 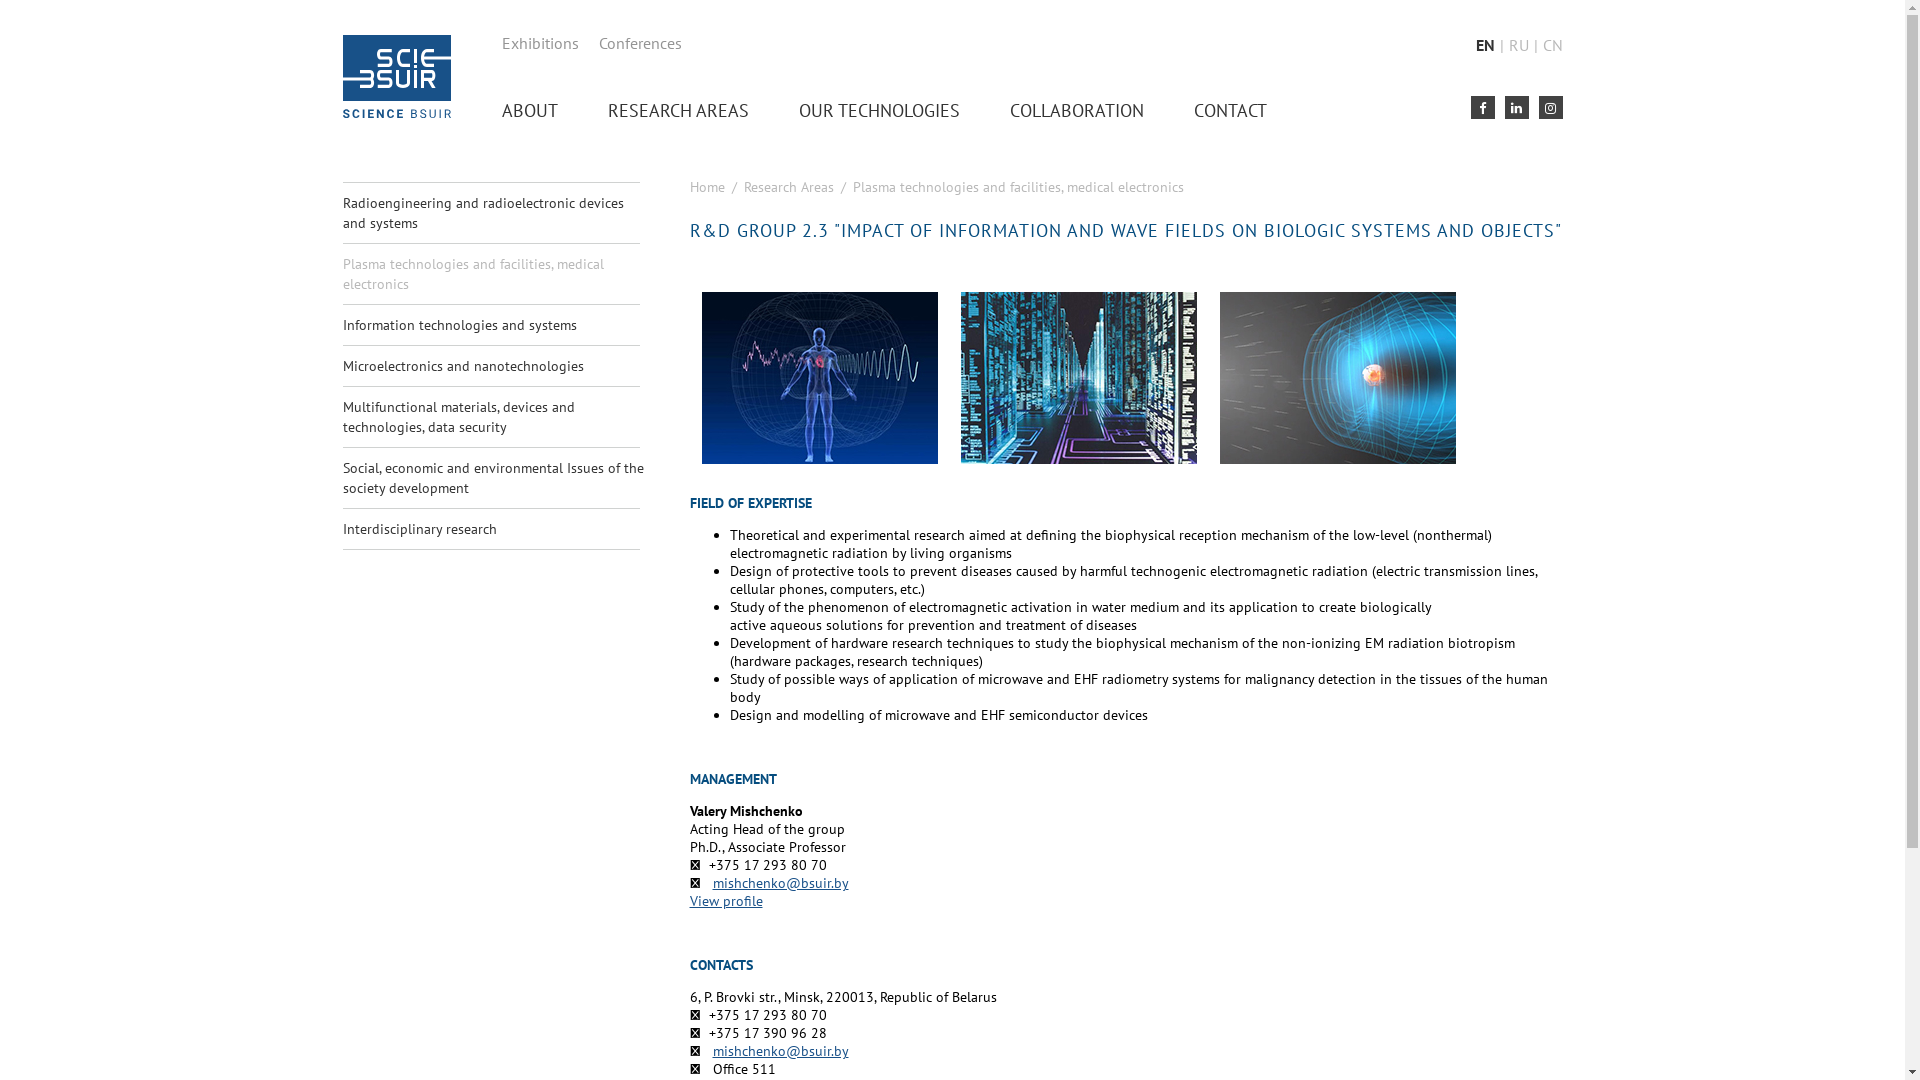 I want to click on RESEARCH AREAS, so click(x=678, y=110).